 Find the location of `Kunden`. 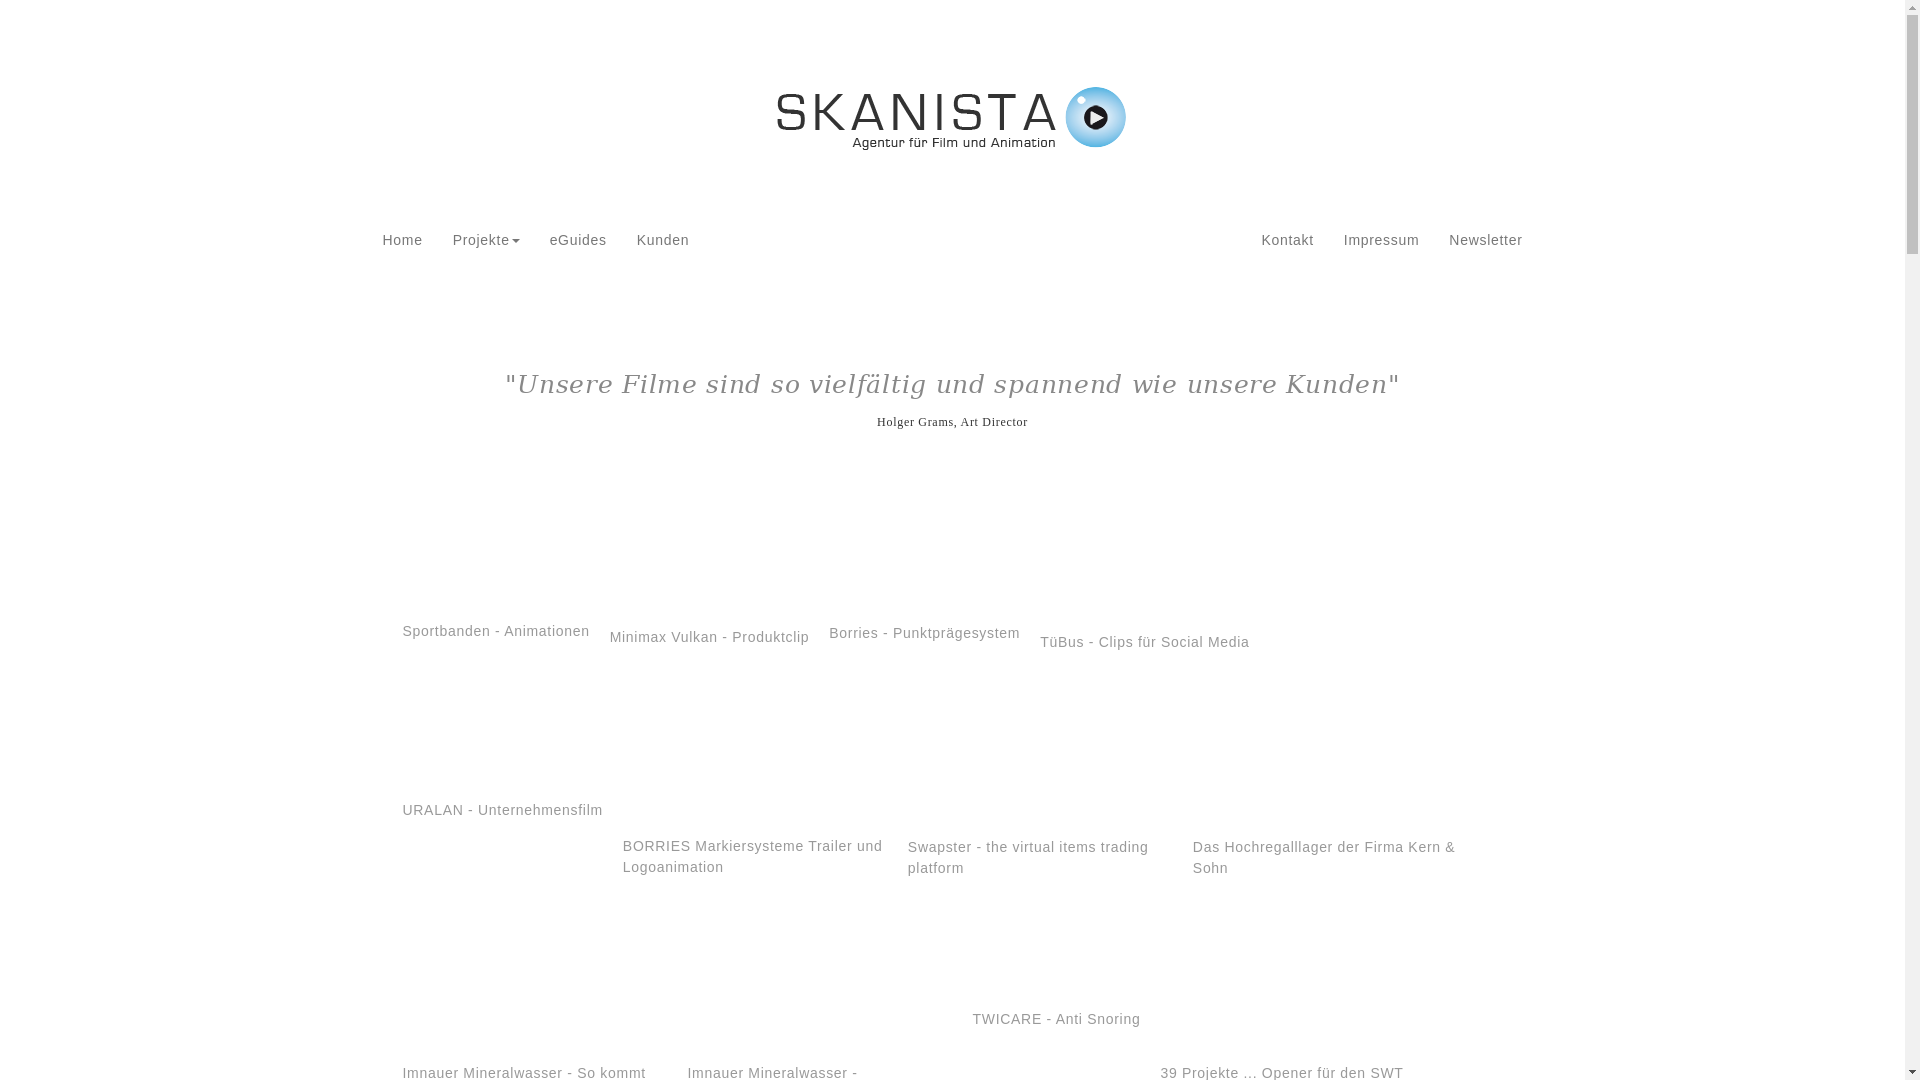

Kunden is located at coordinates (663, 240).